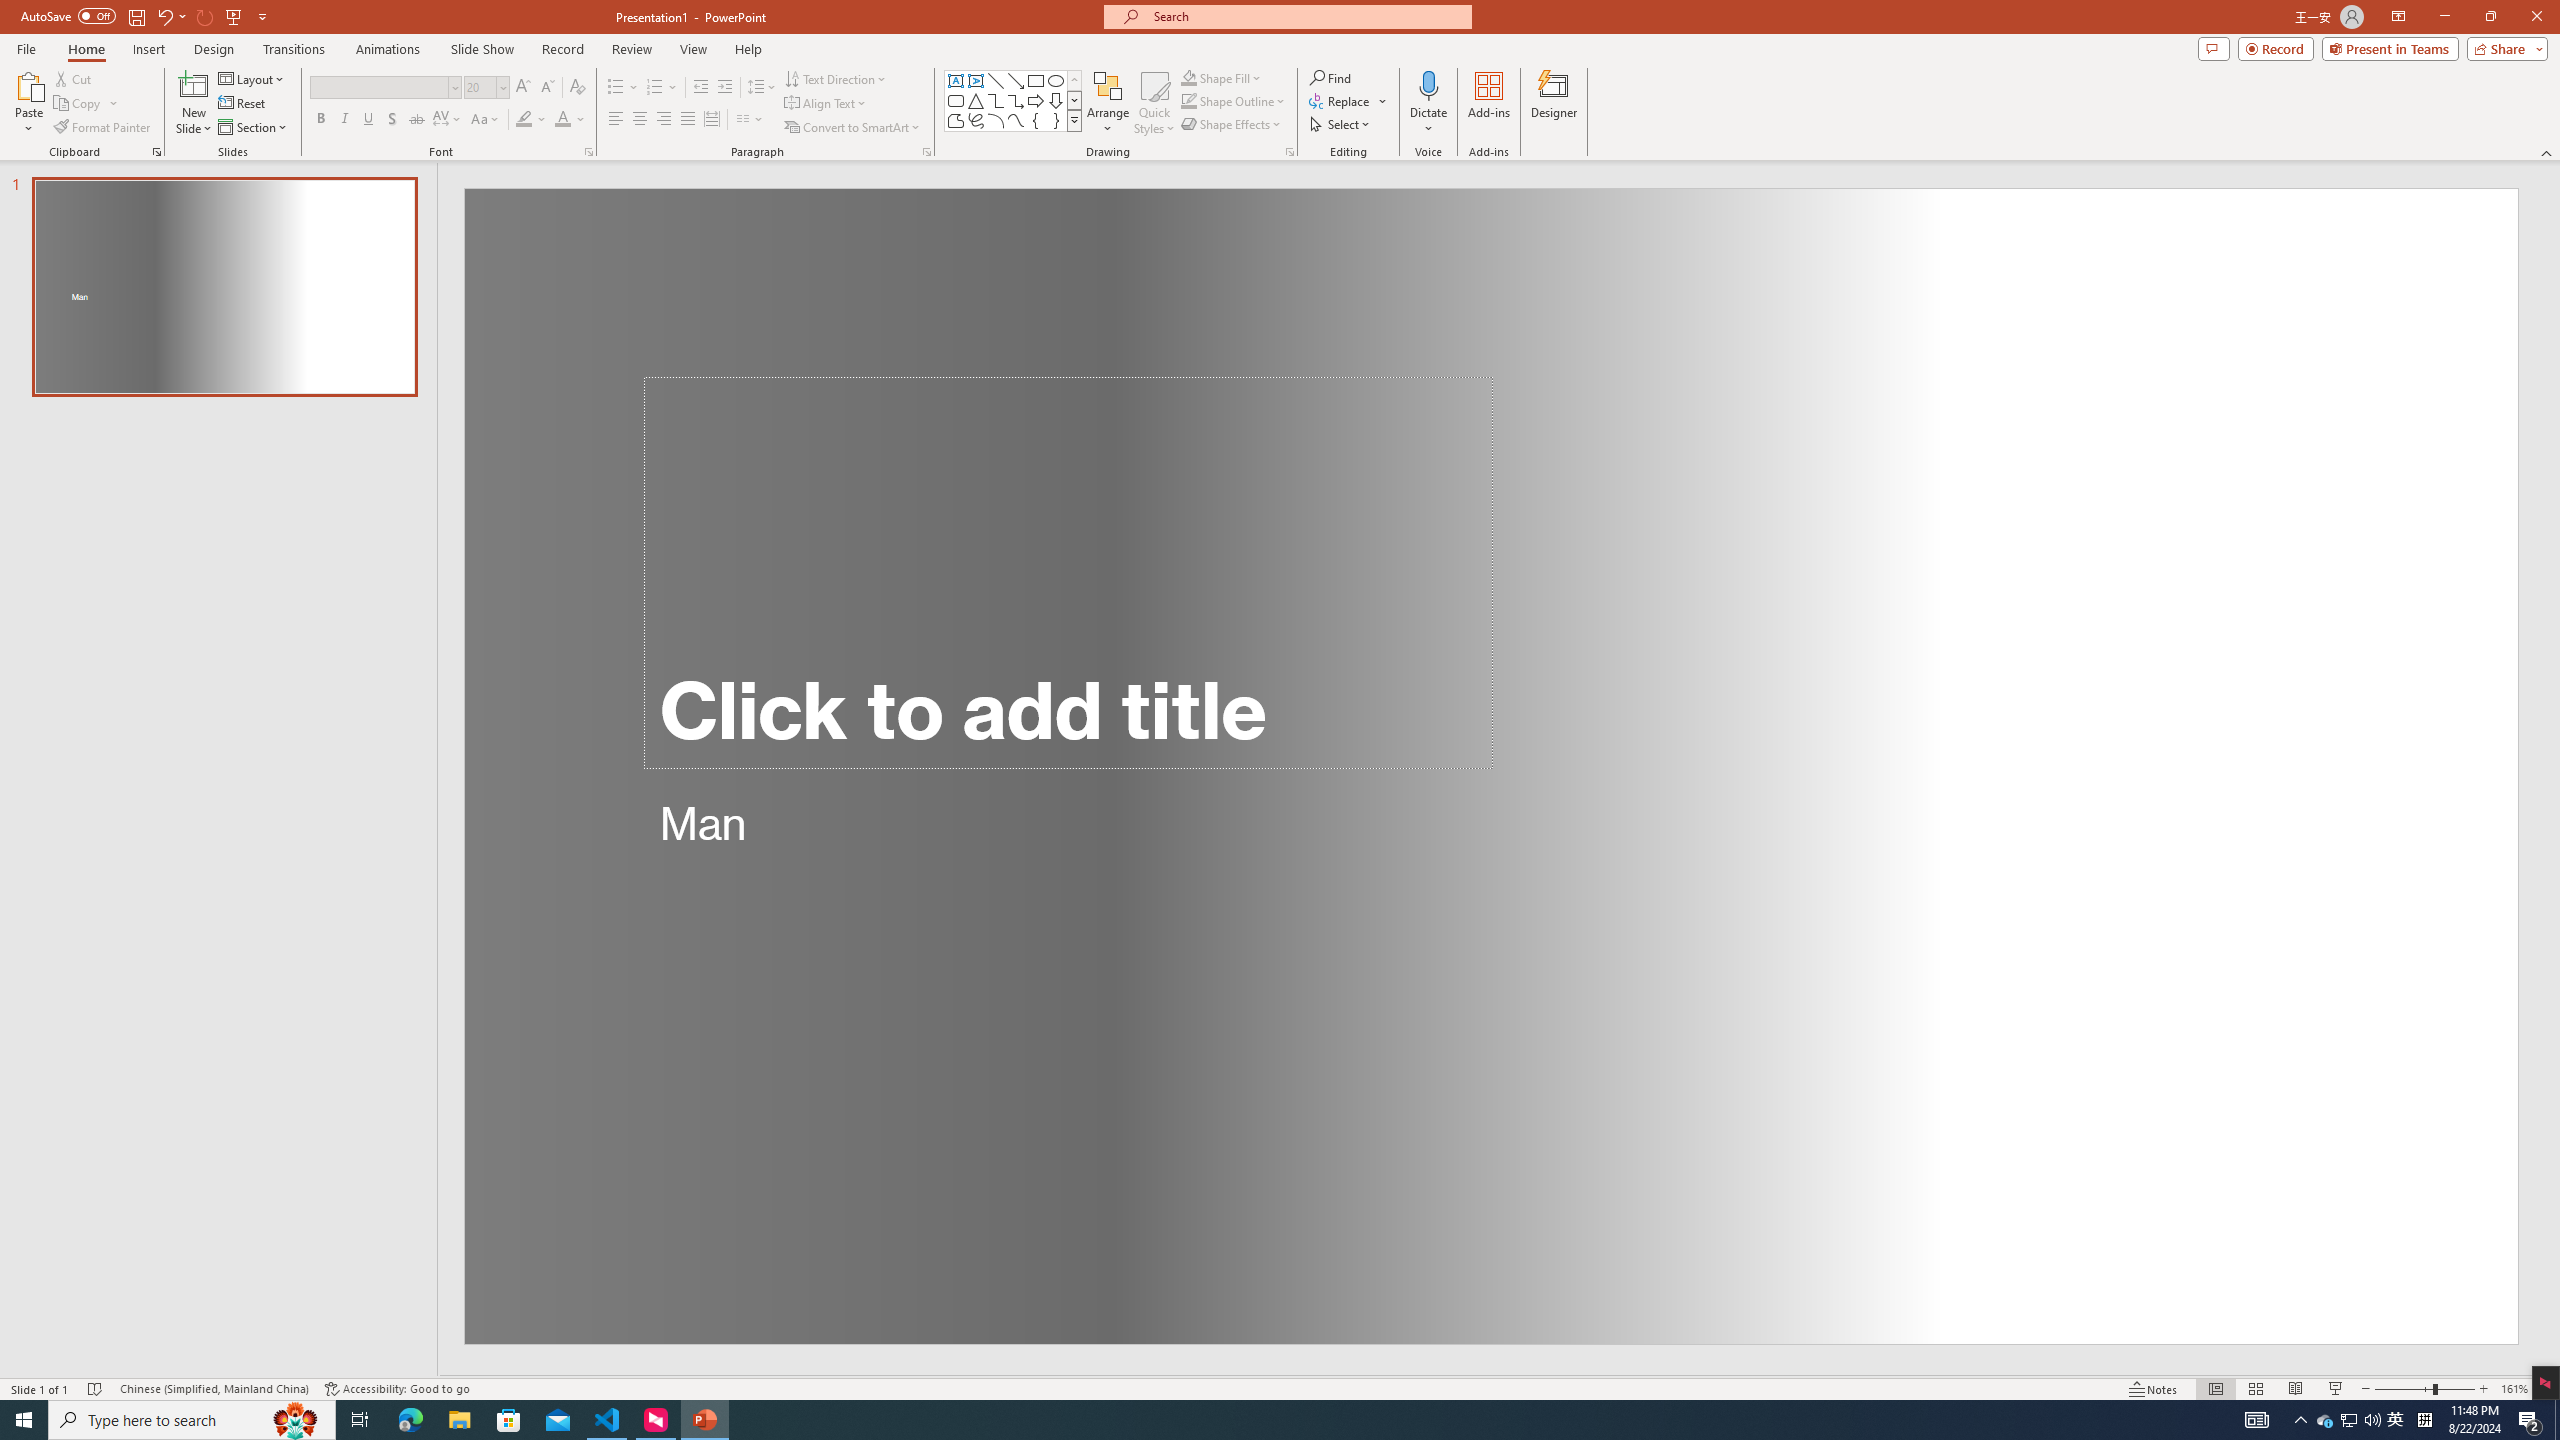 The width and height of the screenshot is (2560, 1440). Describe the element at coordinates (136, 16) in the screenshot. I see `Save` at that location.